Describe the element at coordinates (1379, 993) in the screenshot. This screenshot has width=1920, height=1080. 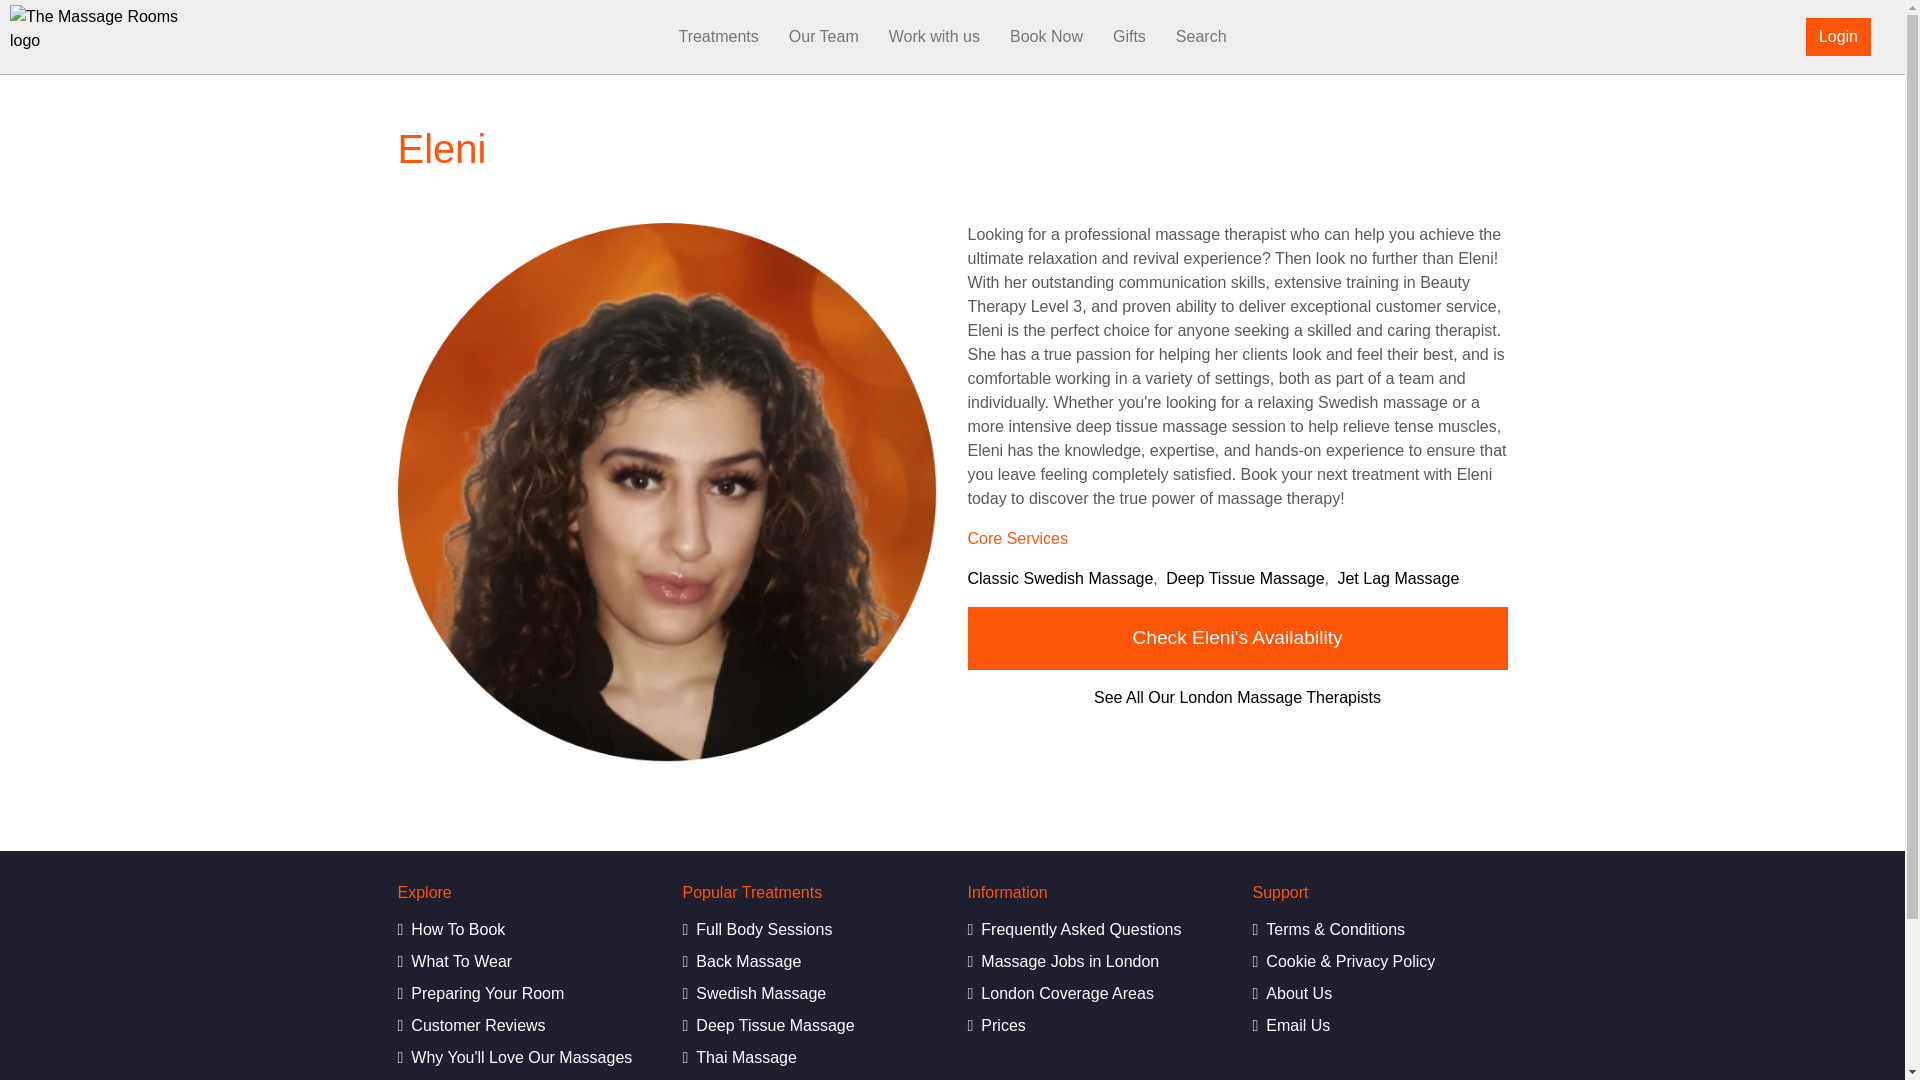
I see `About Us` at that location.